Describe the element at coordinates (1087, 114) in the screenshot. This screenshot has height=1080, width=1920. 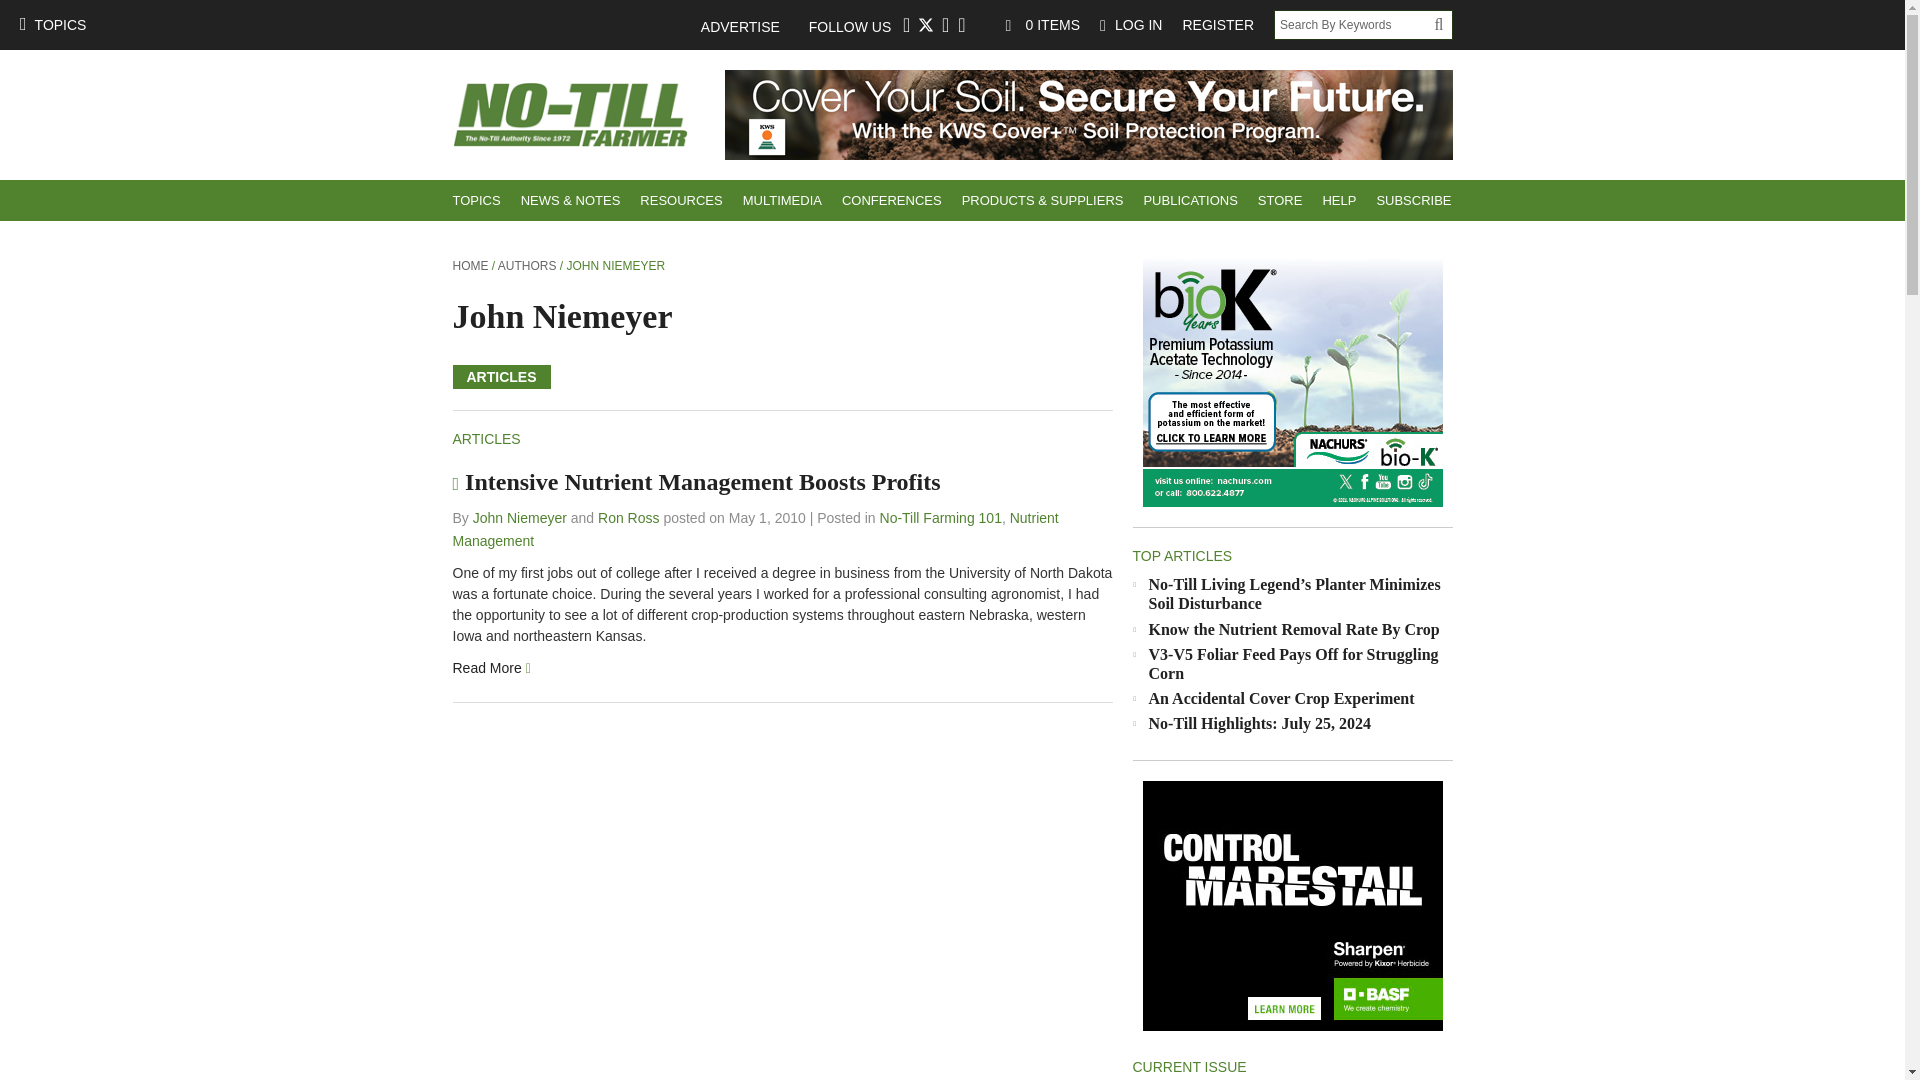
I see `KWS Cereals` at that location.